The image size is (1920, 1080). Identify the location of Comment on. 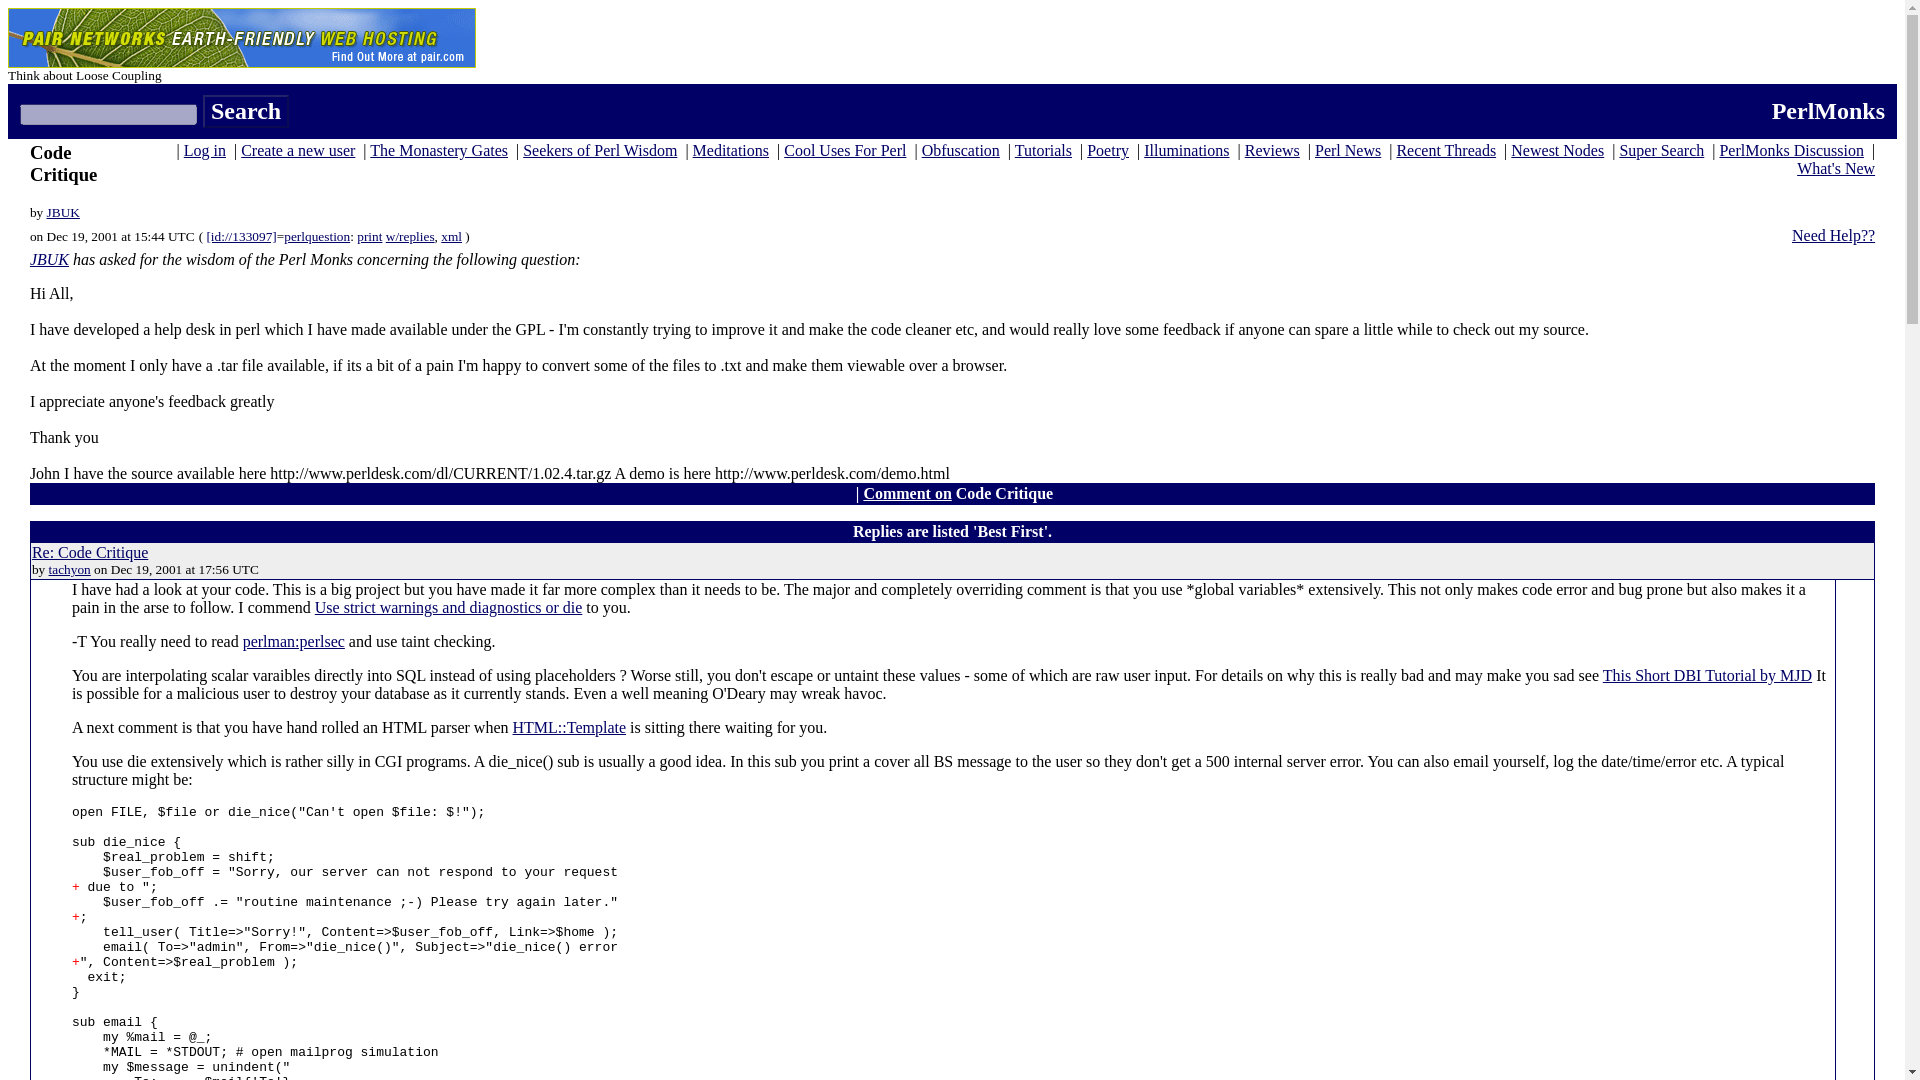
(906, 493).